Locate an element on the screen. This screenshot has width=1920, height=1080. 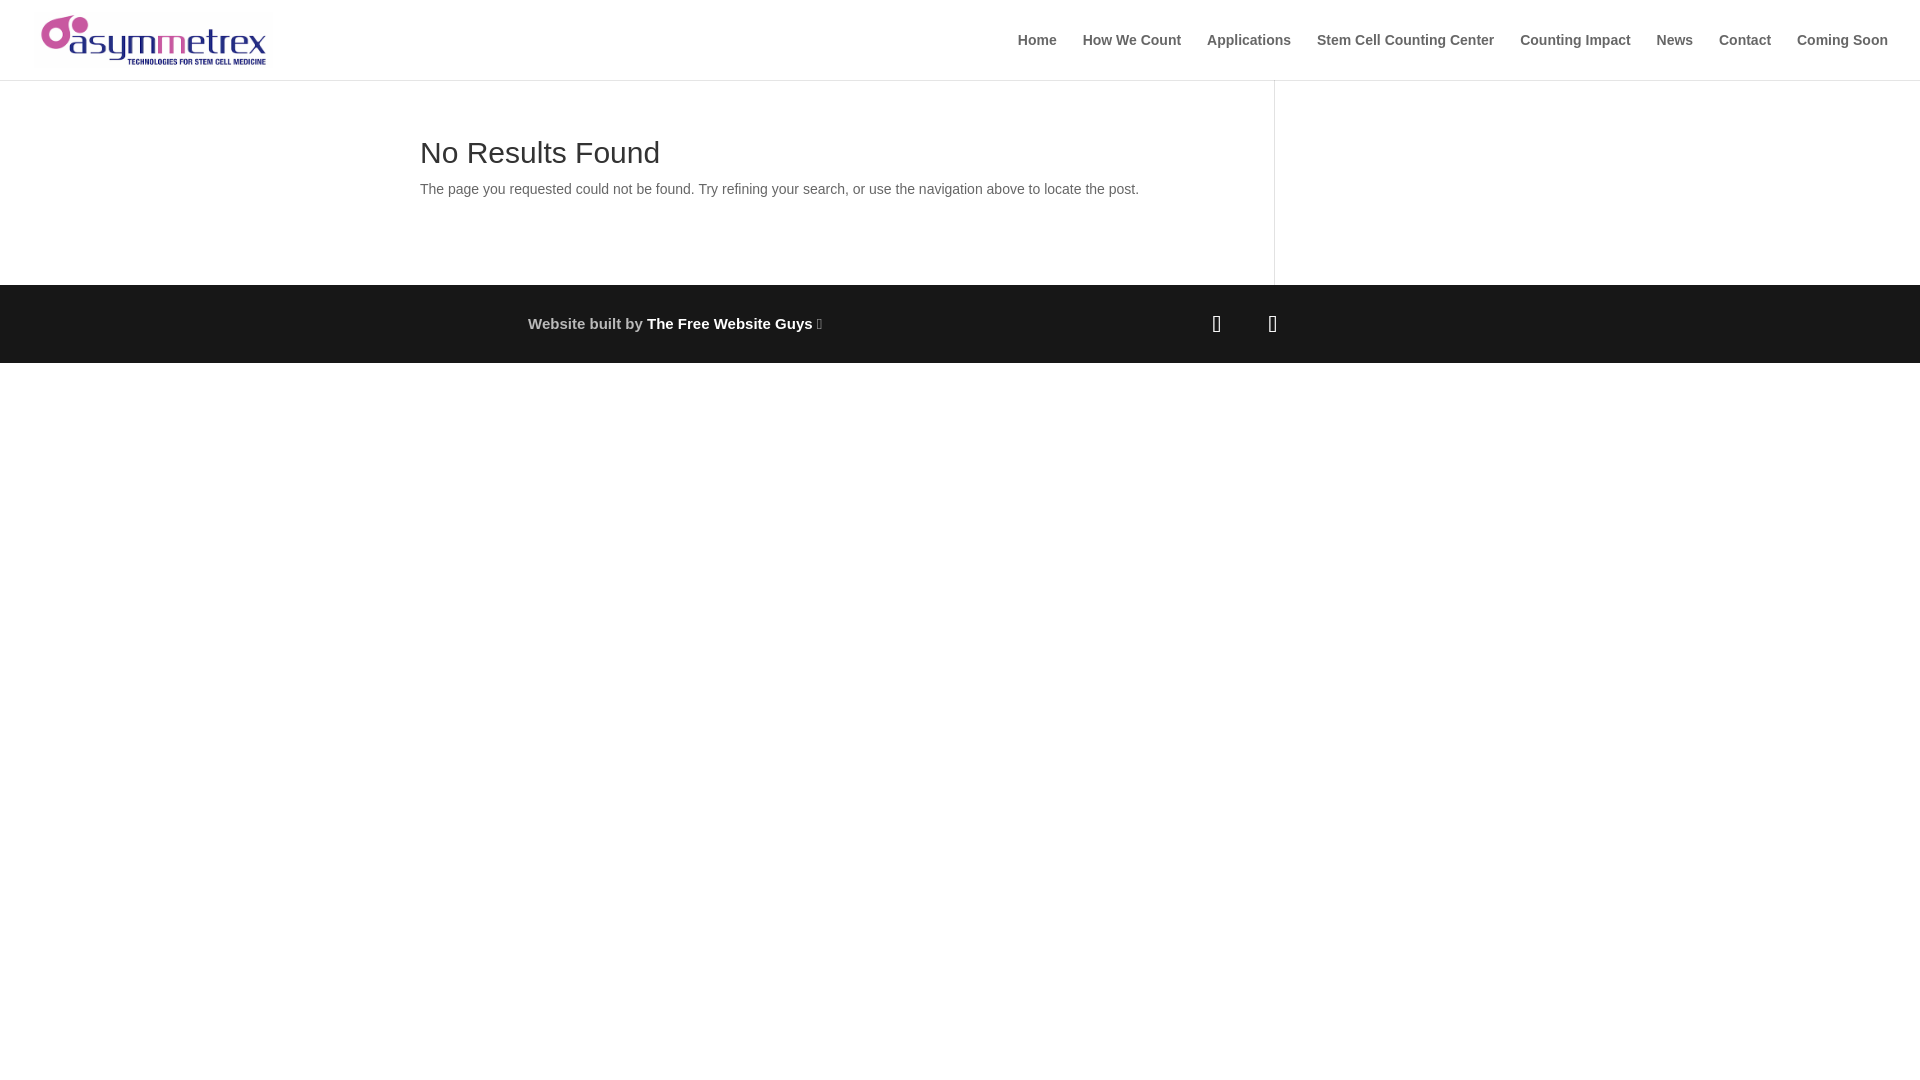
Follow on Instagram is located at coordinates (1273, 324).